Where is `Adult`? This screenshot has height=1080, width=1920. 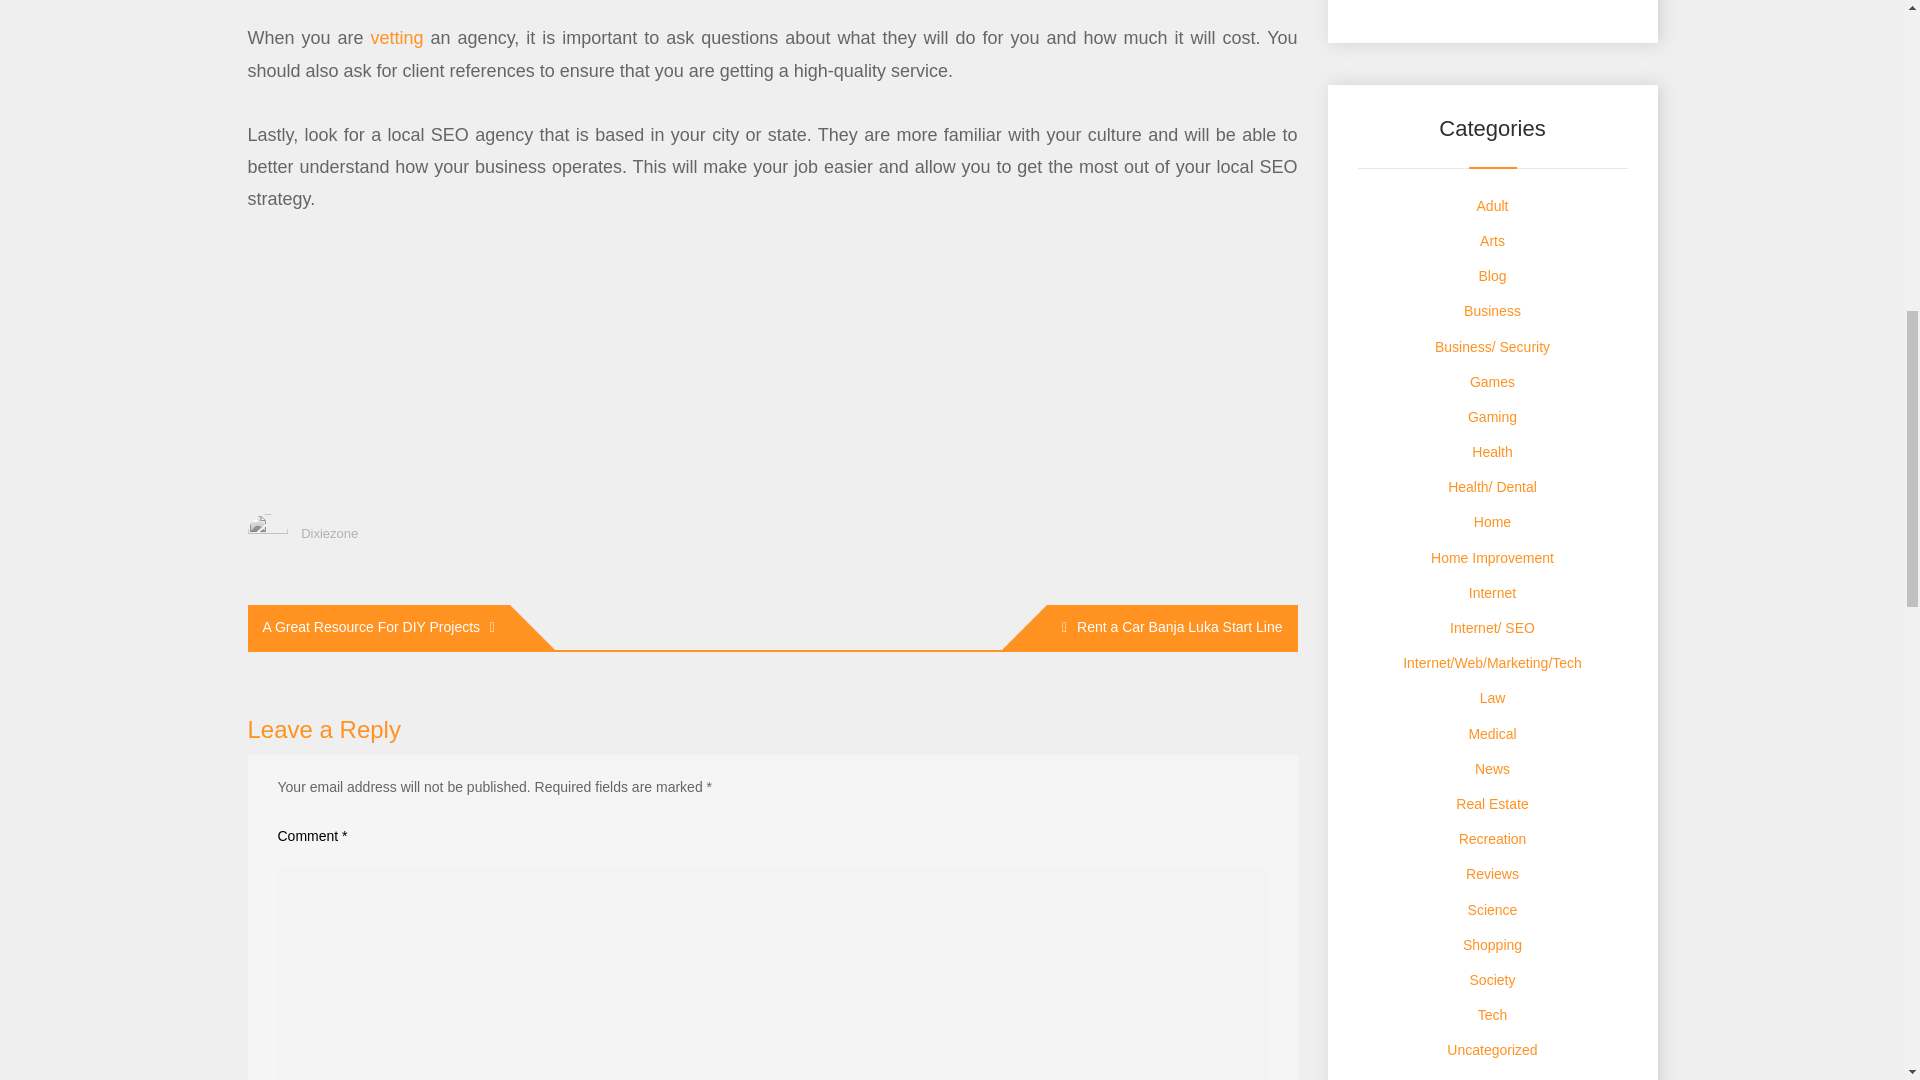
Adult is located at coordinates (1492, 205).